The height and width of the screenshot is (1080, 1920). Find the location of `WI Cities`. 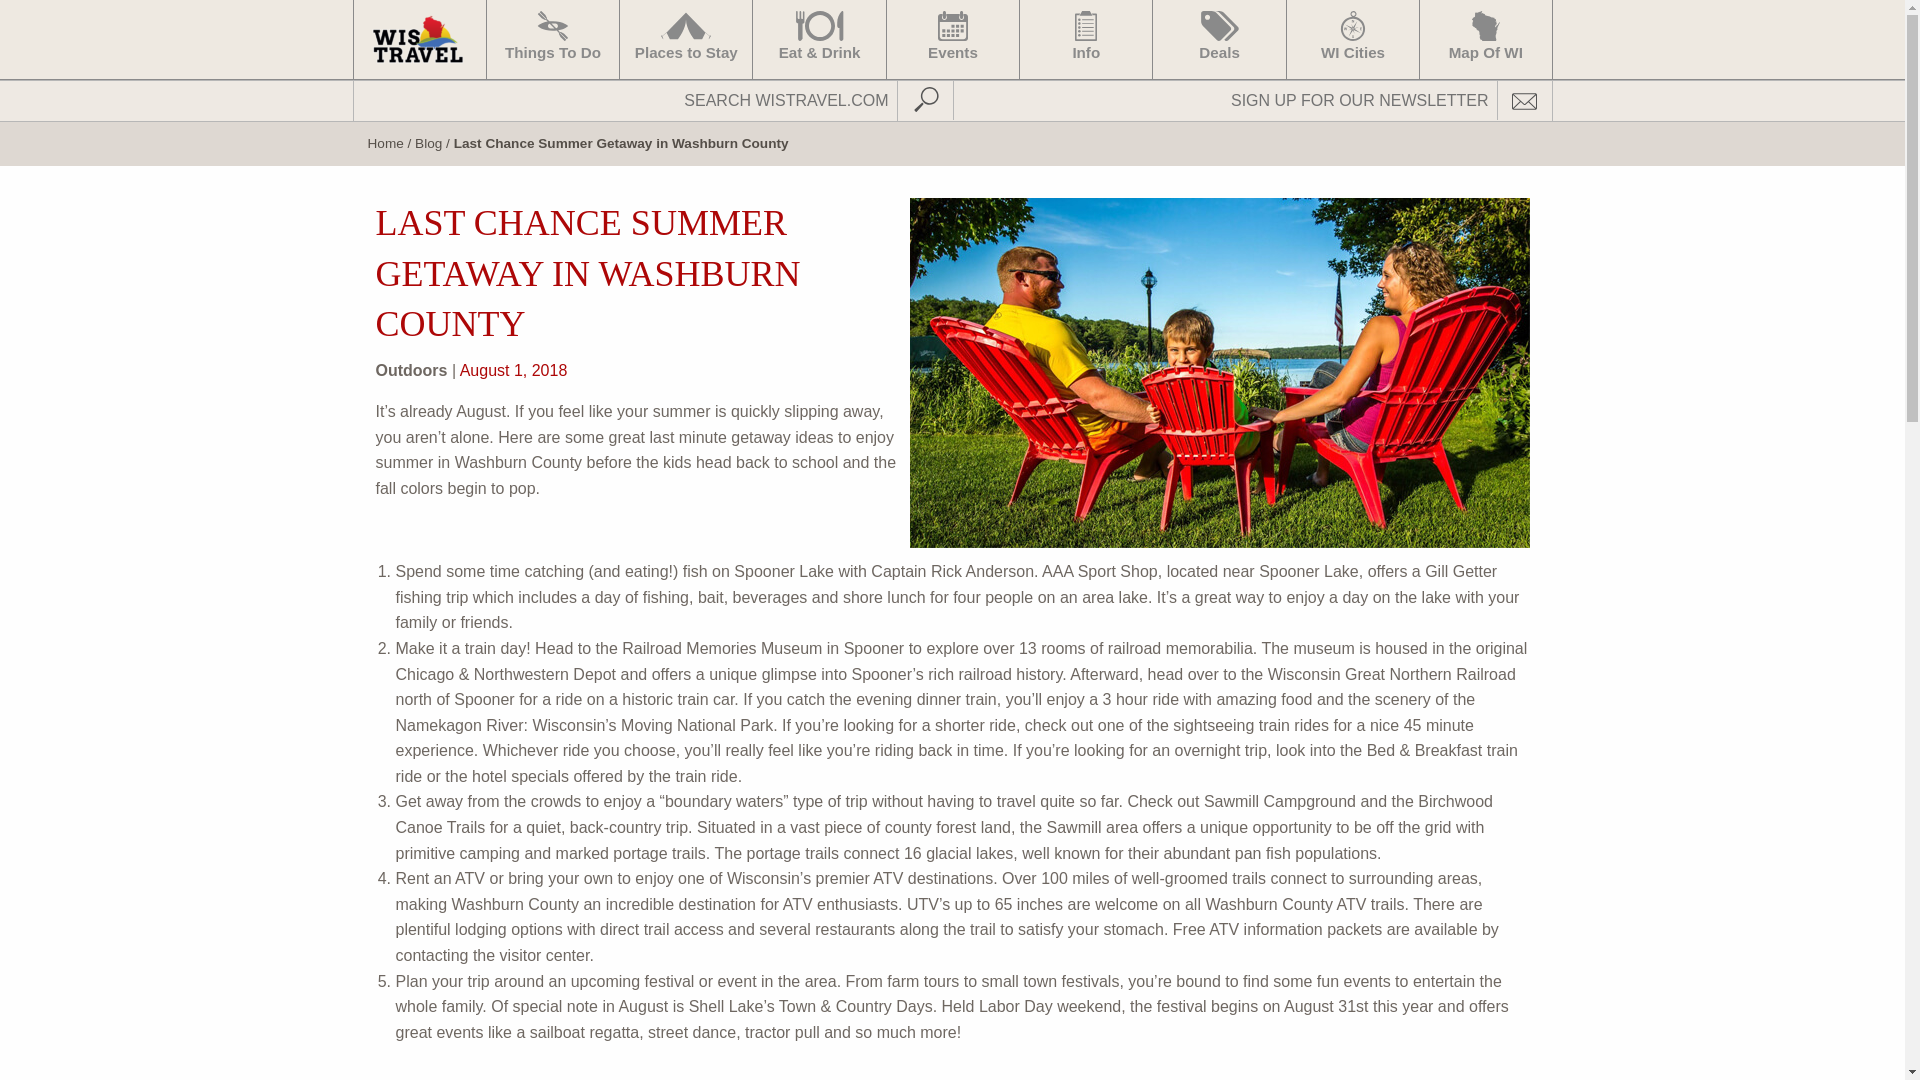

WI Cities is located at coordinates (1352, 39).